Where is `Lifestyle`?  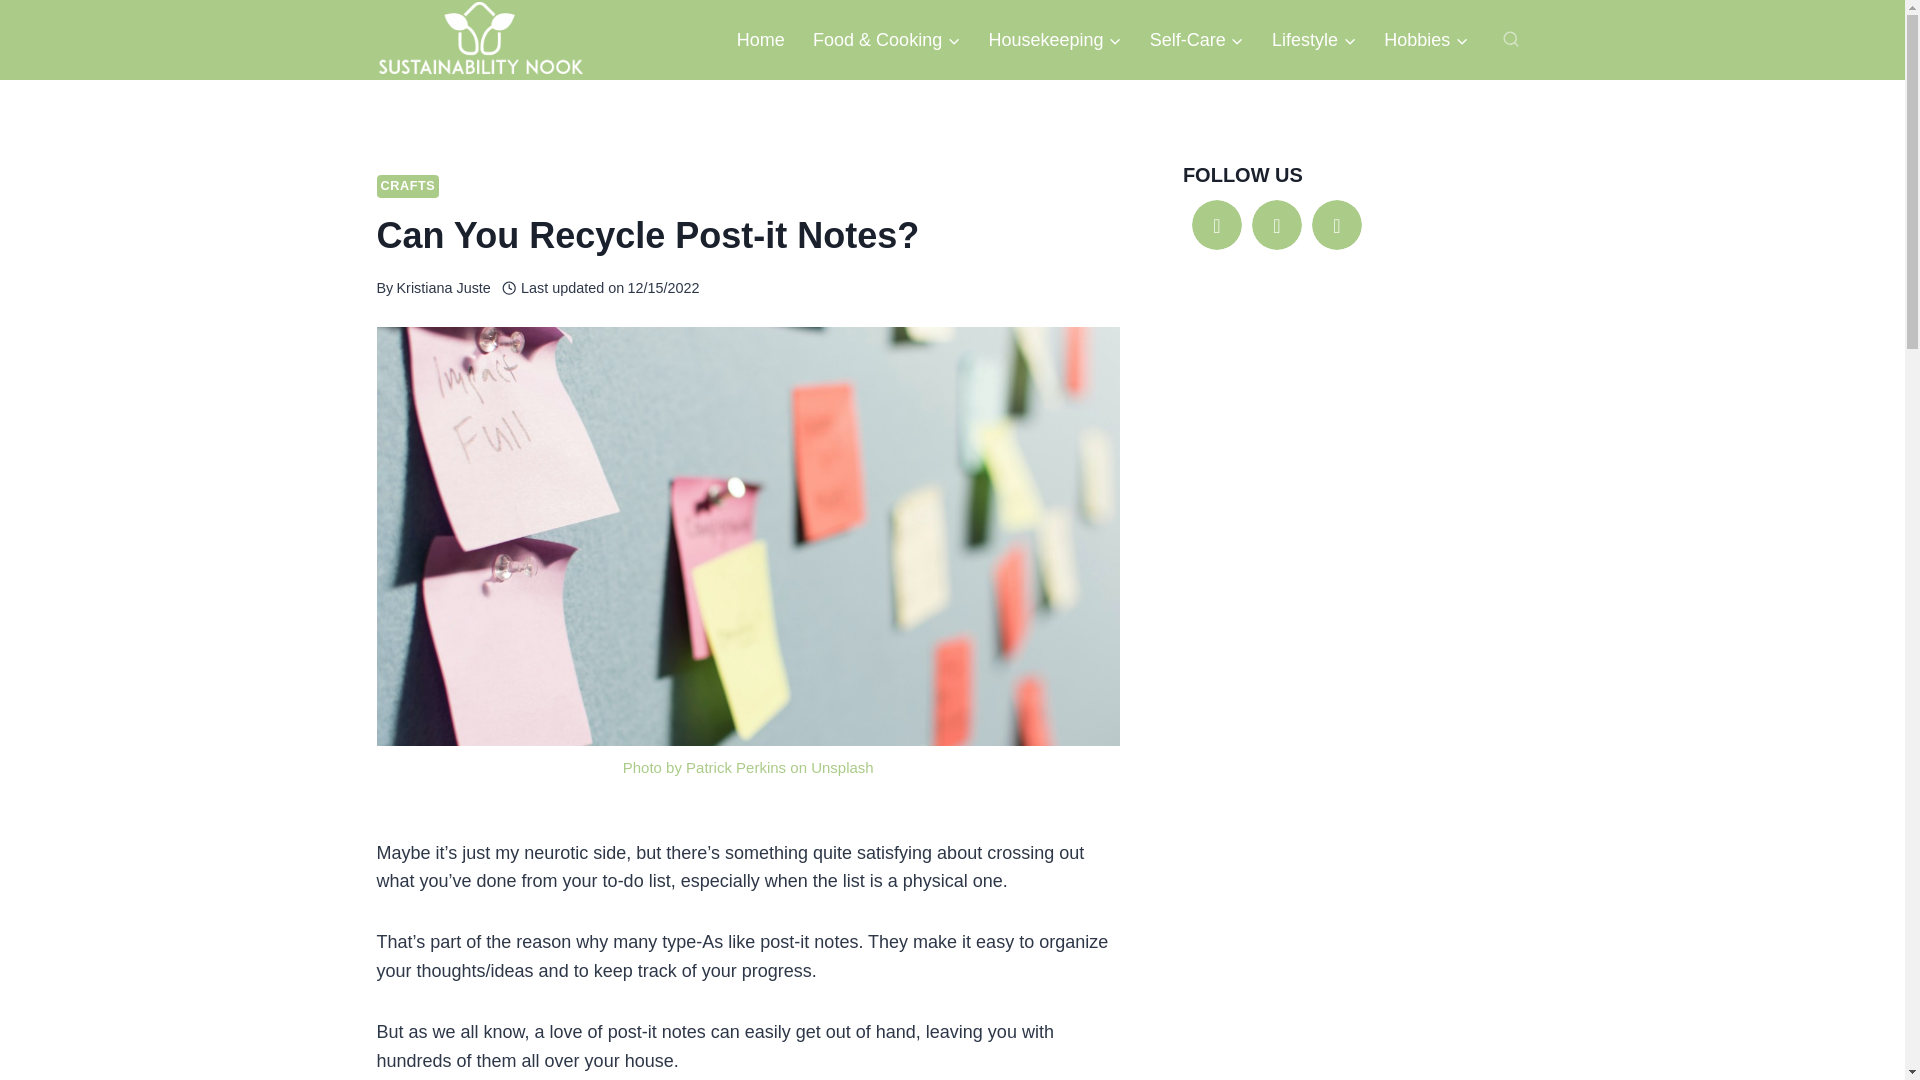
Lifestyle is located at coordinates (1314, 40).